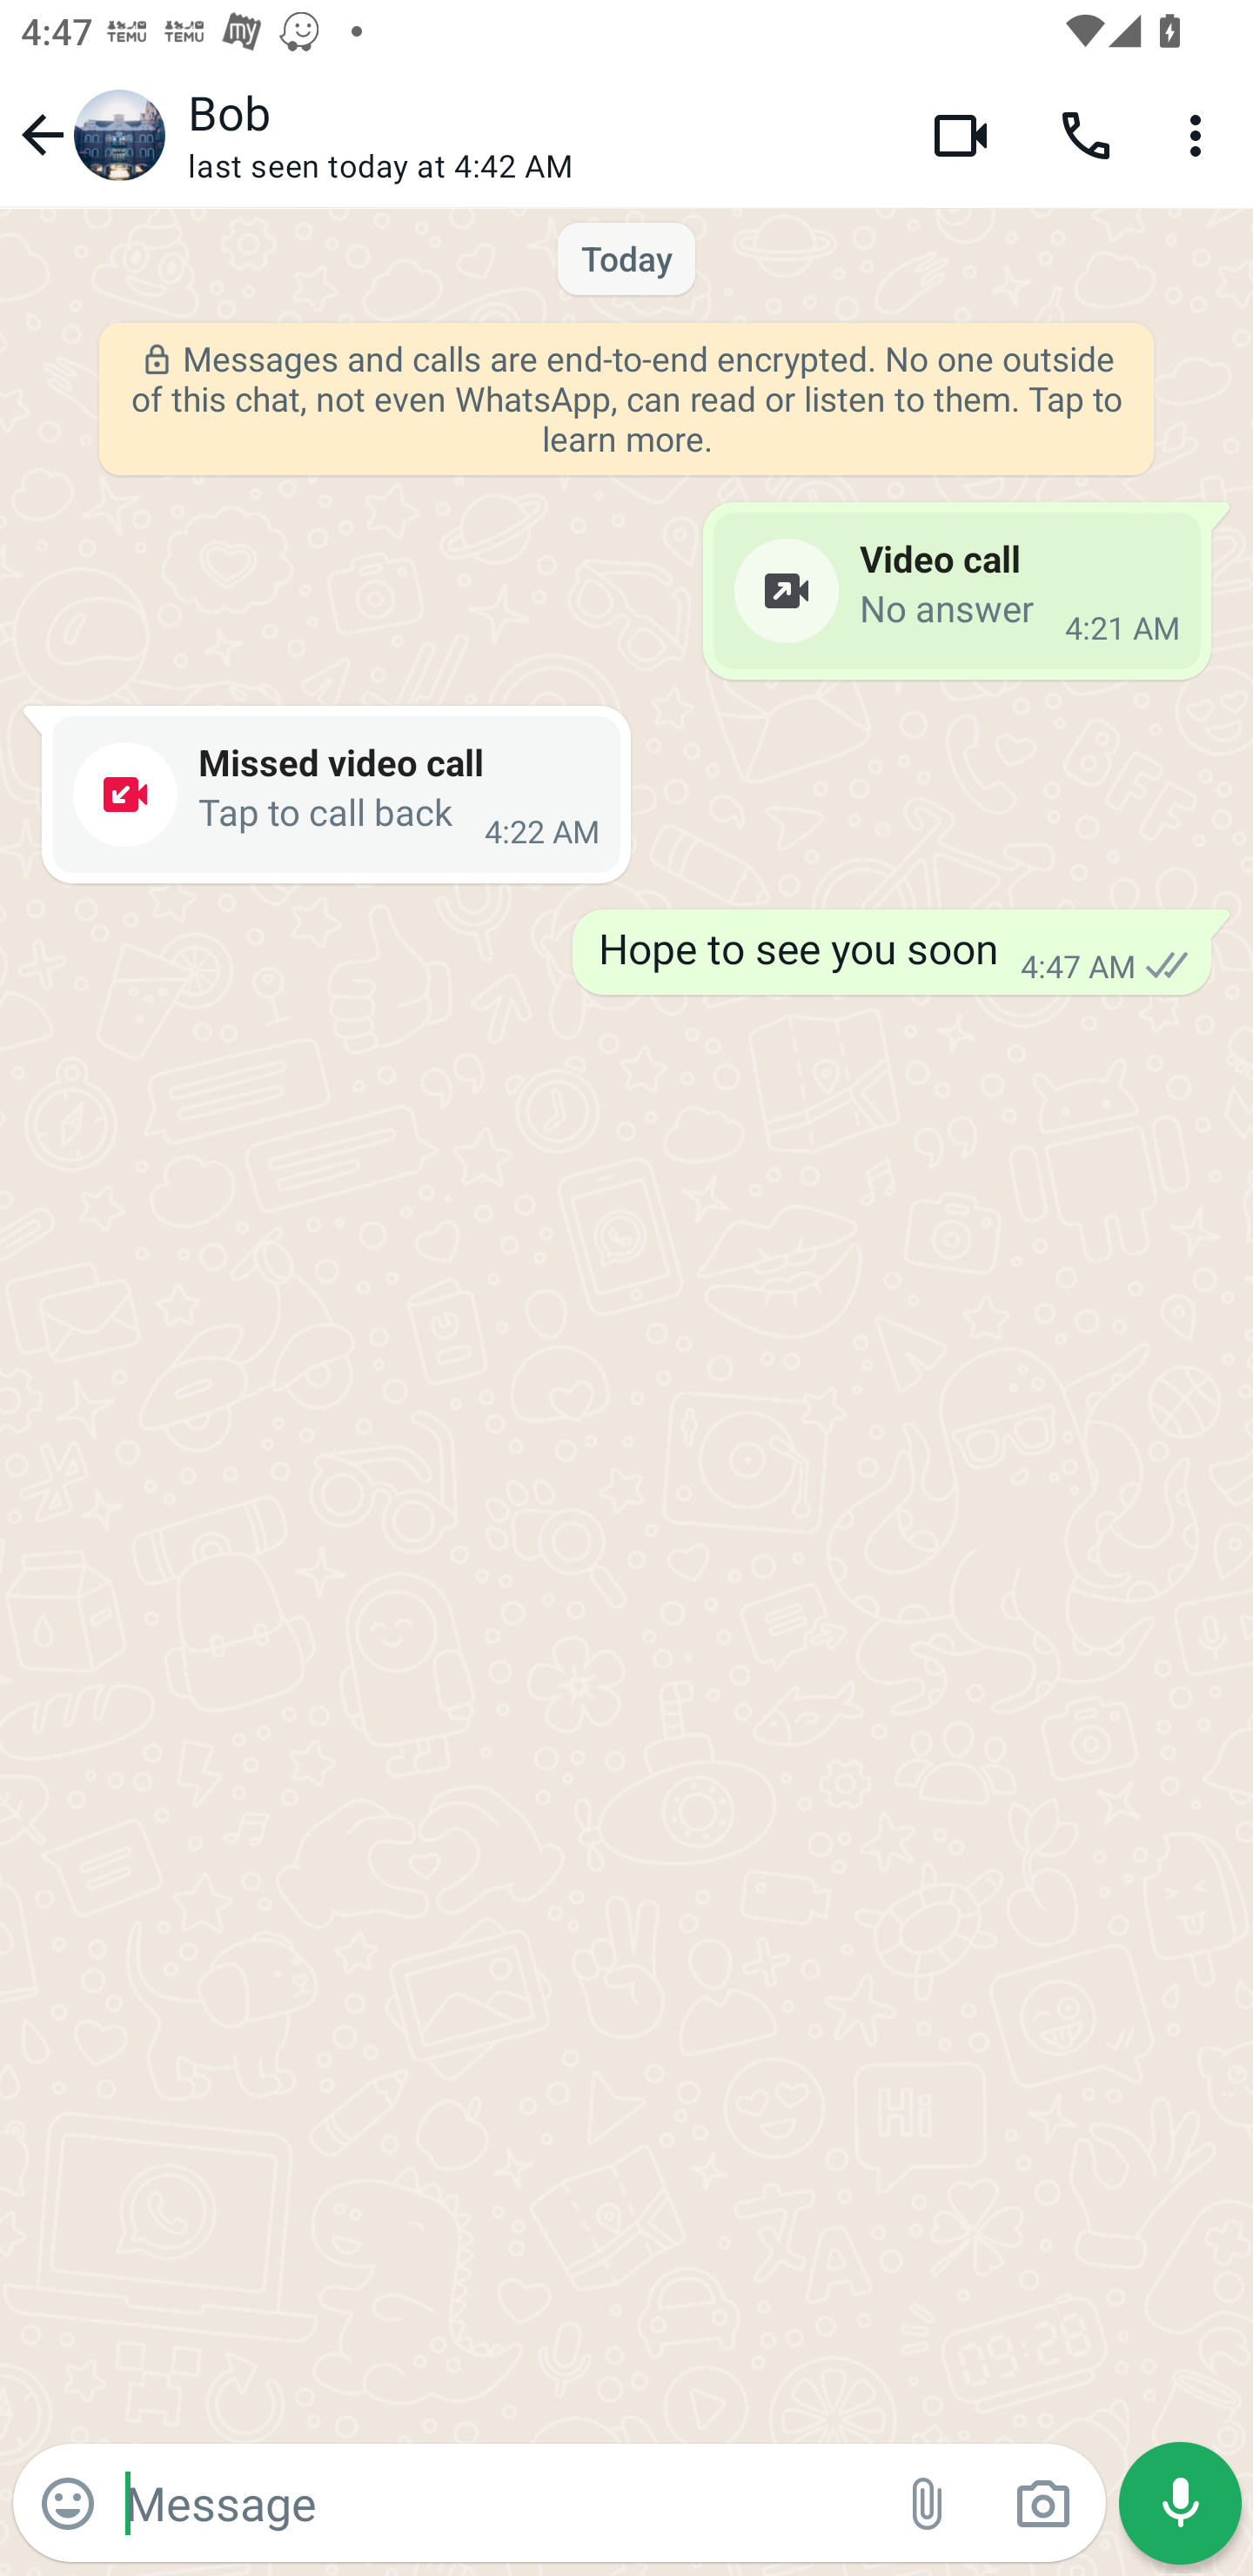 Image resolution: width=1253 pixels, height=2576 pixels. Describe the element at coordinates (928, 2504) in the screenshot. I see `Attach` at that location.